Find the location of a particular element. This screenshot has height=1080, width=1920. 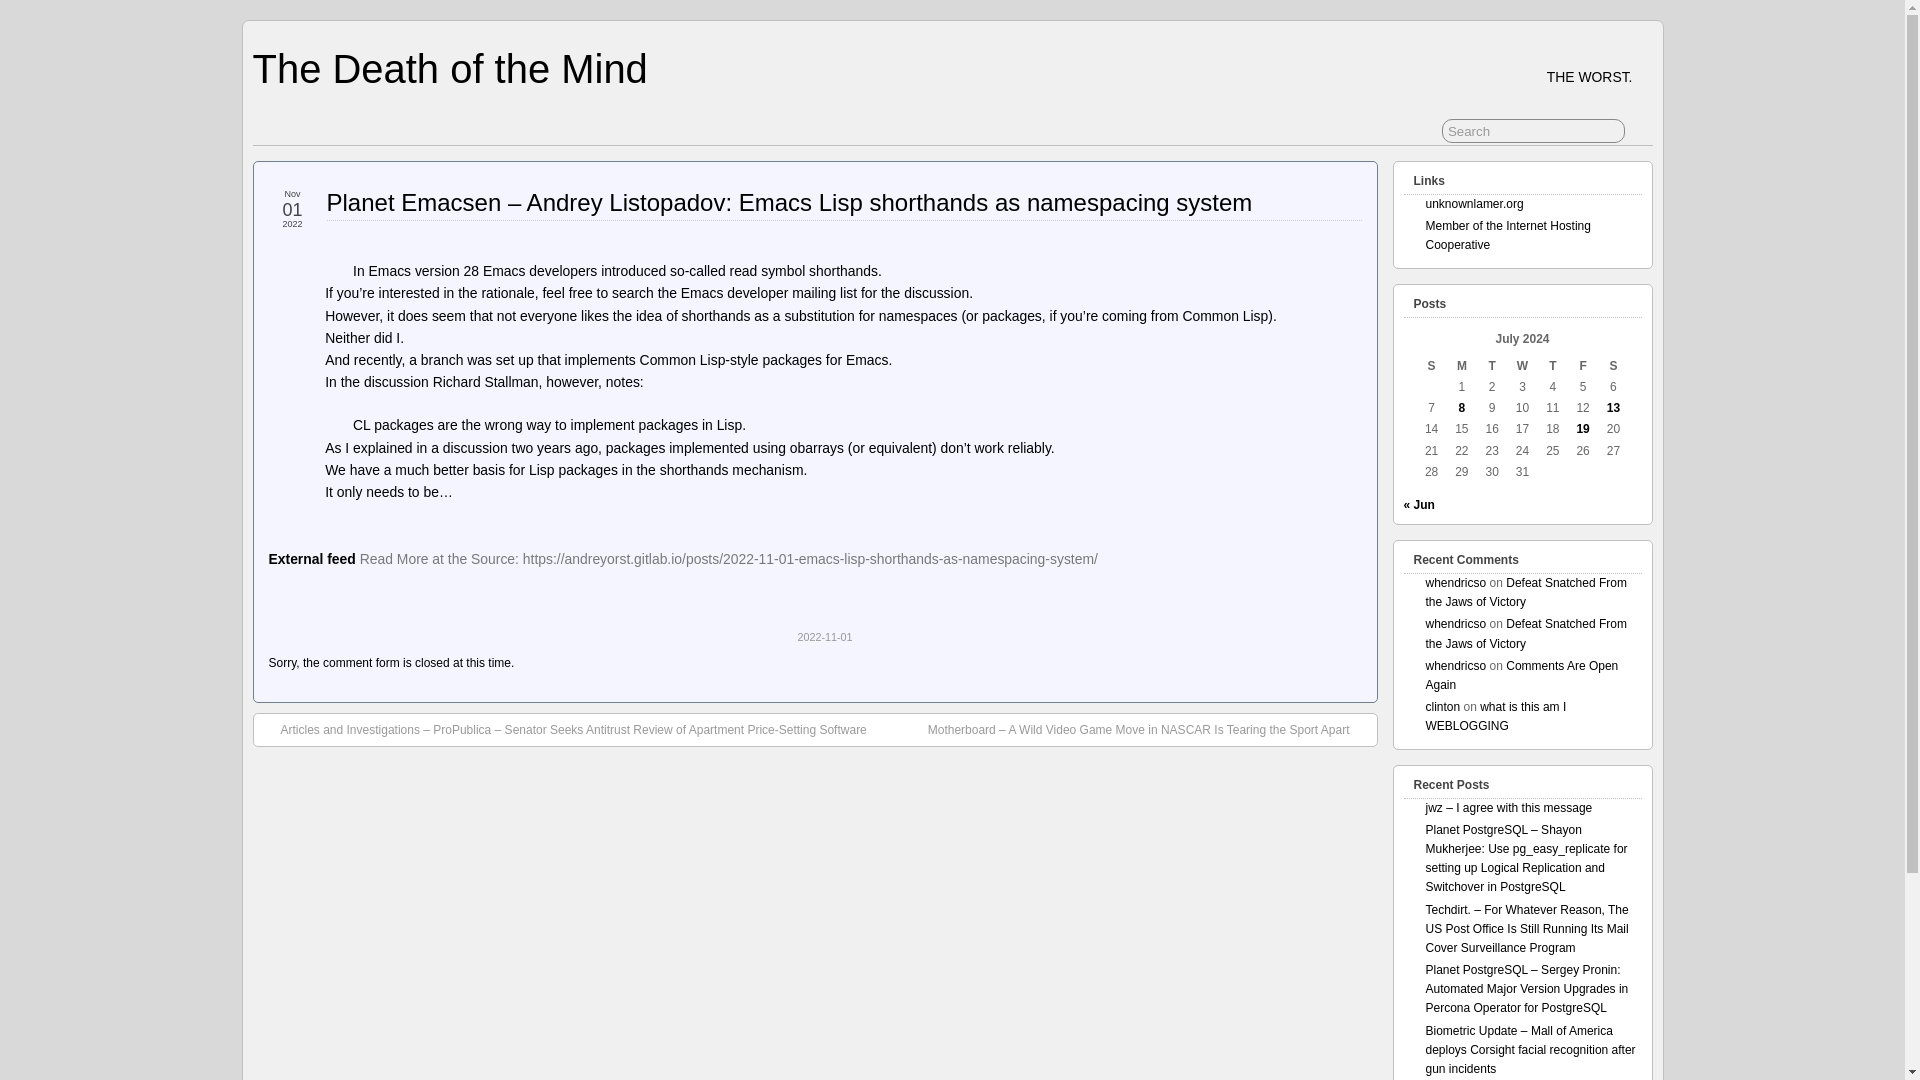

Search is located at coordinates (1532, 130).